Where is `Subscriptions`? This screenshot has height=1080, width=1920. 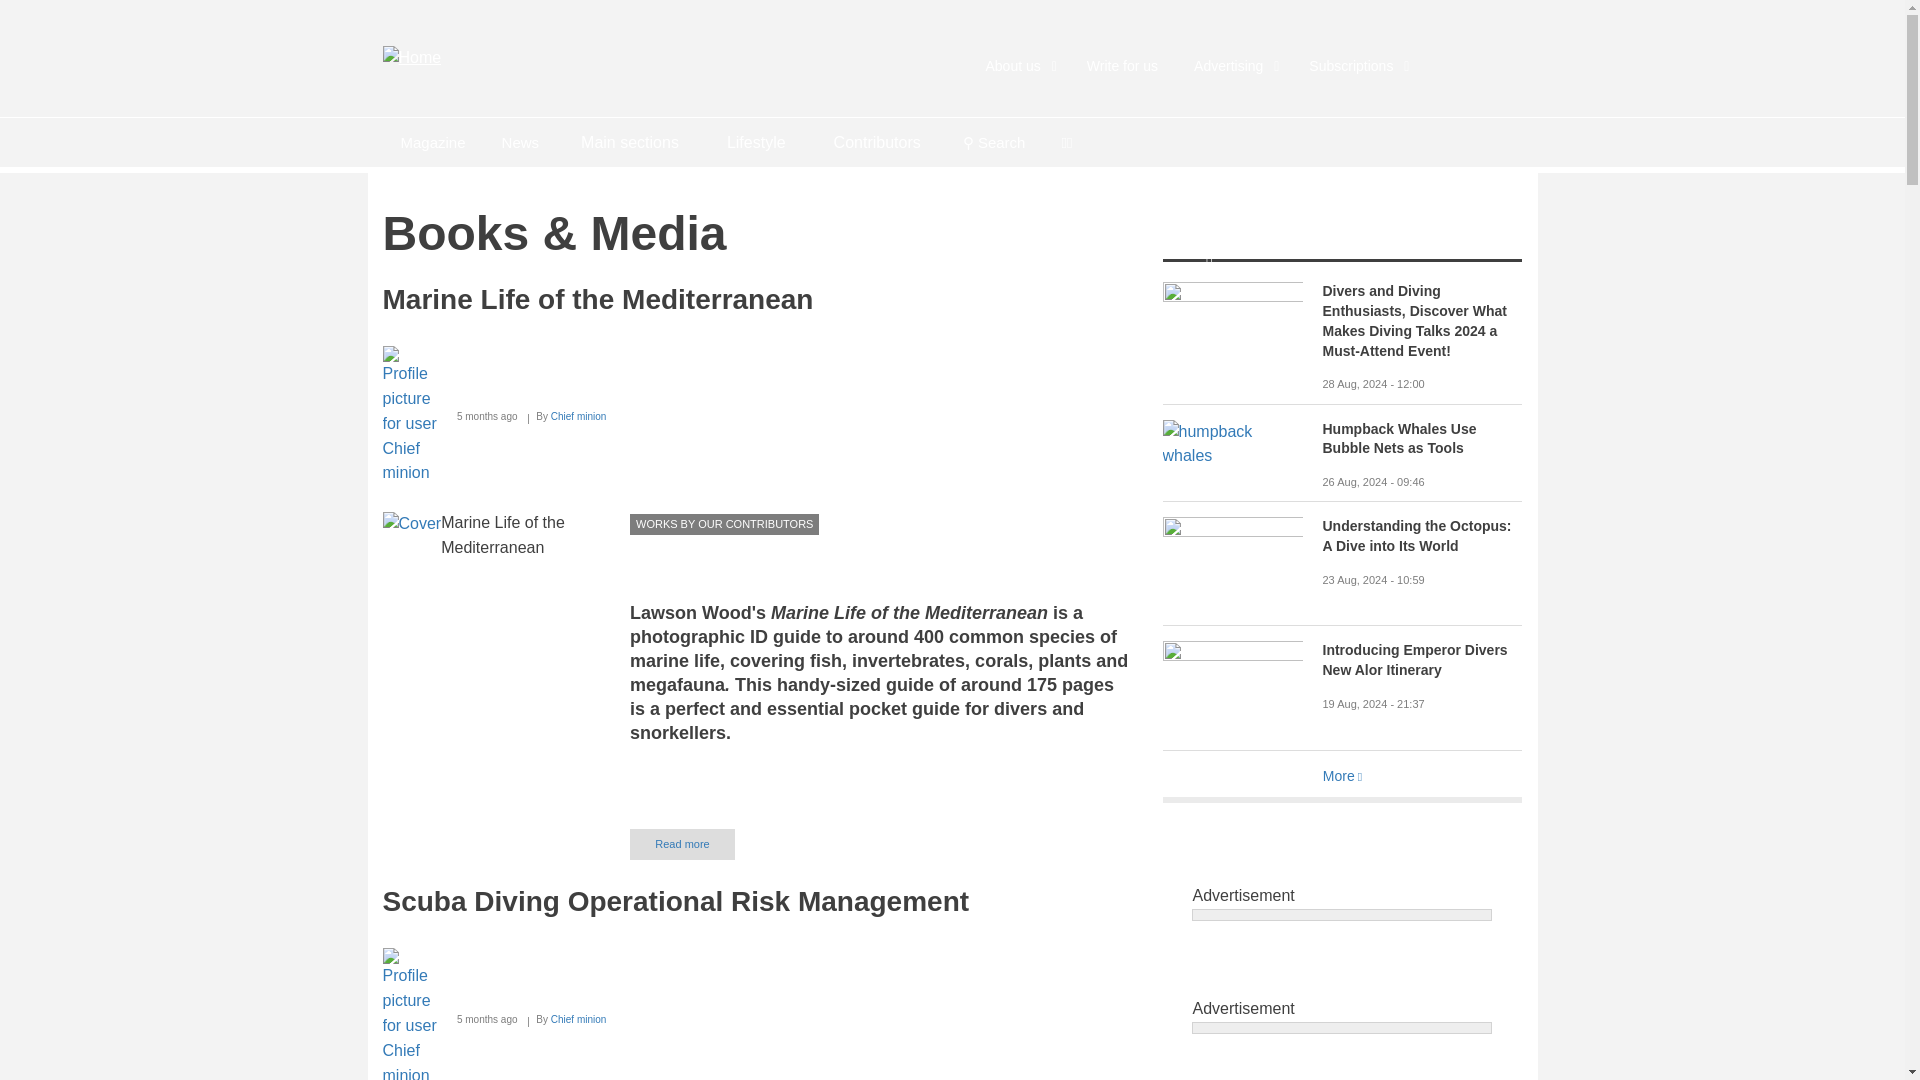
Subscriptions is located at coordinates (1355, 66).